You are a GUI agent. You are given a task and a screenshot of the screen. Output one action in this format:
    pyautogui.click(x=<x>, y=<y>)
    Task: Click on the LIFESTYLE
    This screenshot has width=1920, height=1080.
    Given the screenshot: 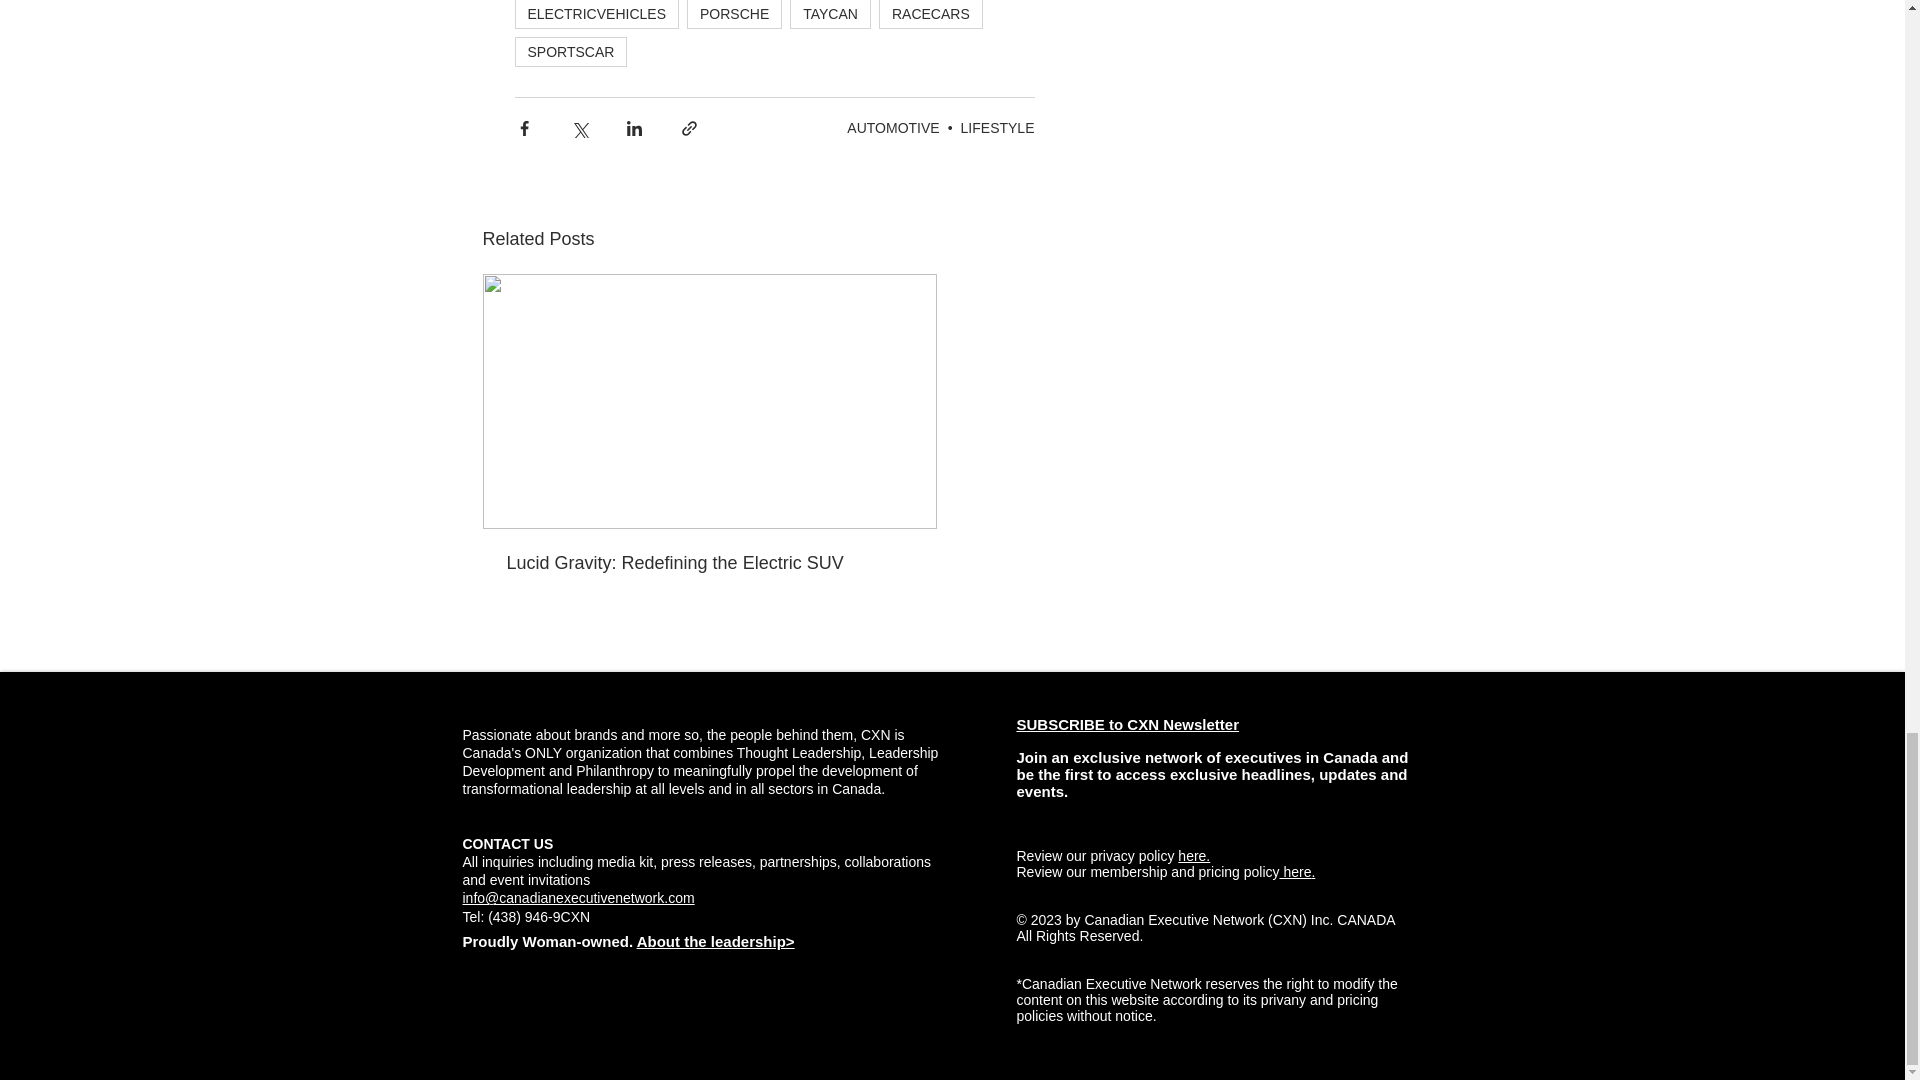 What is the action you would take?
    pyautogui.click(x=998, y=128)
    